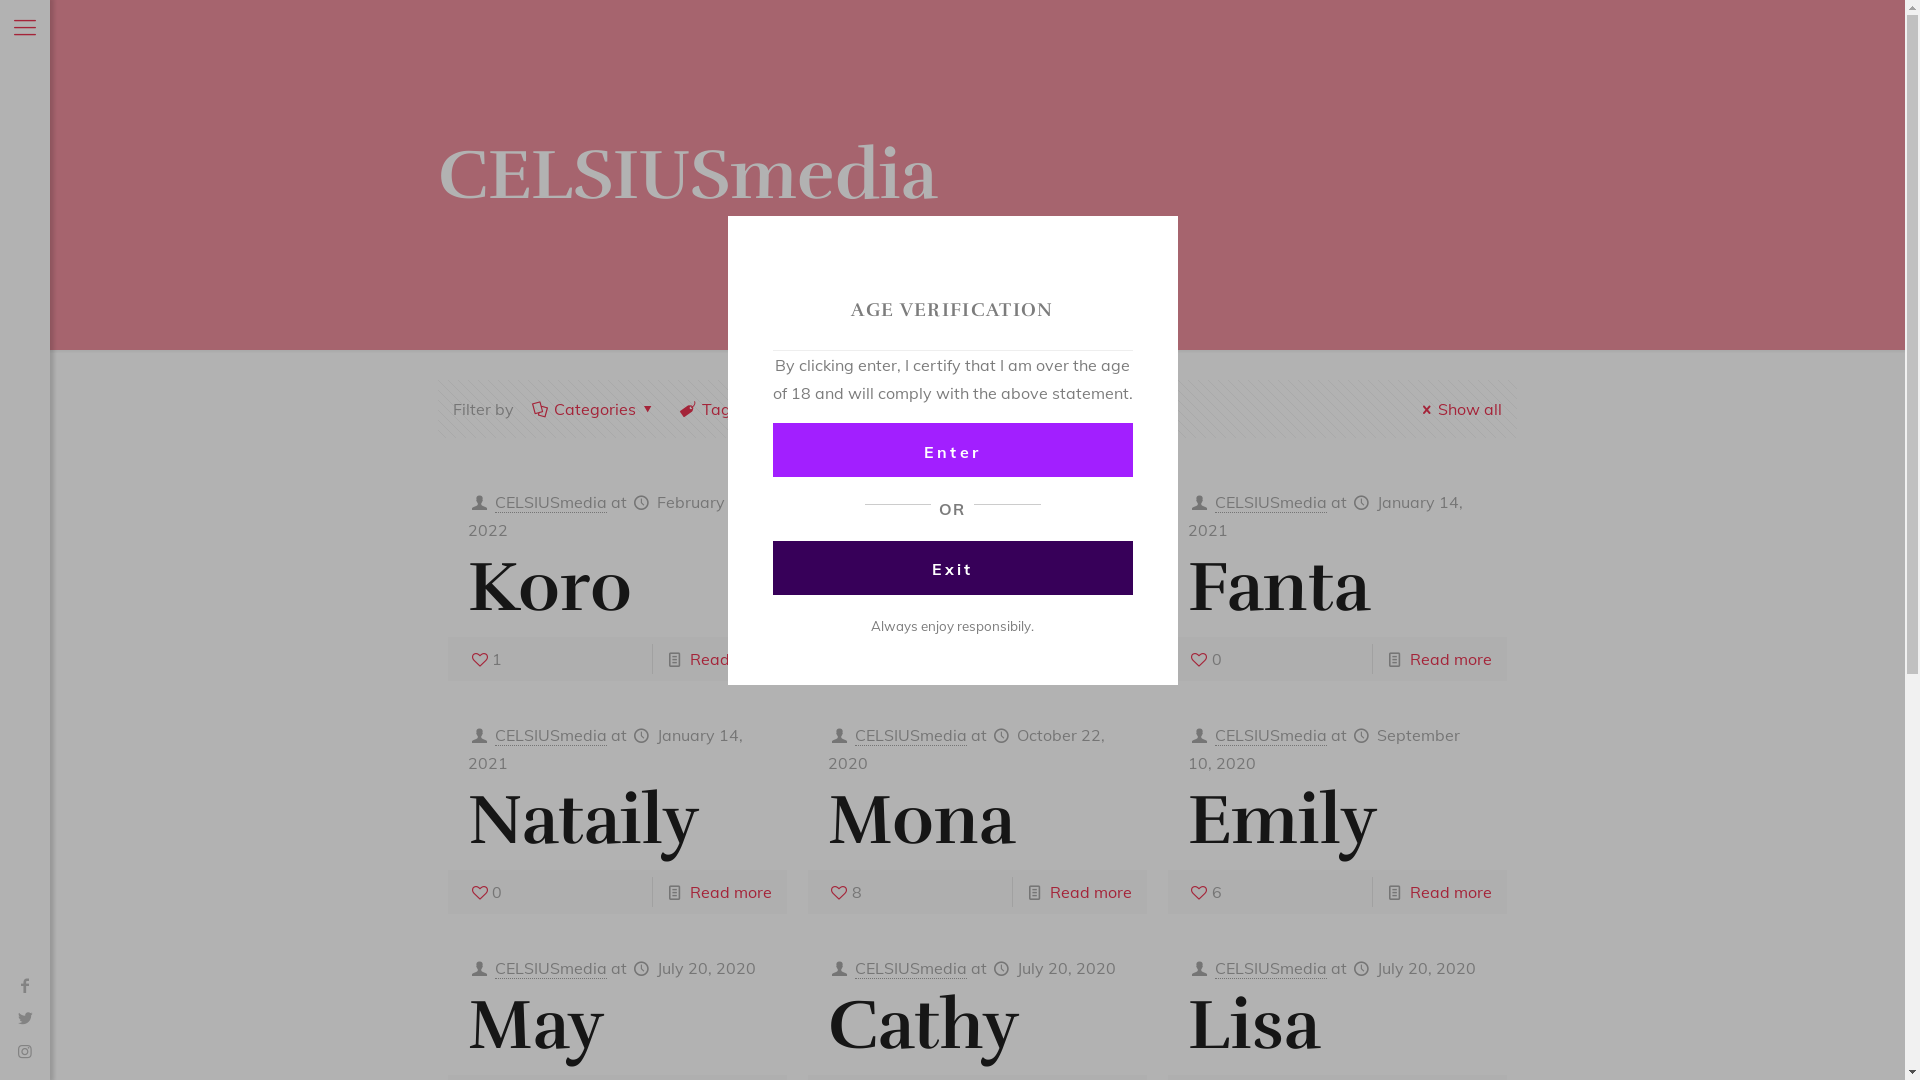 This screenshot has width=1920, height=1080. Describe the element at coordinates (1091, 659) in the screenshot. I see `Read more` at that location.